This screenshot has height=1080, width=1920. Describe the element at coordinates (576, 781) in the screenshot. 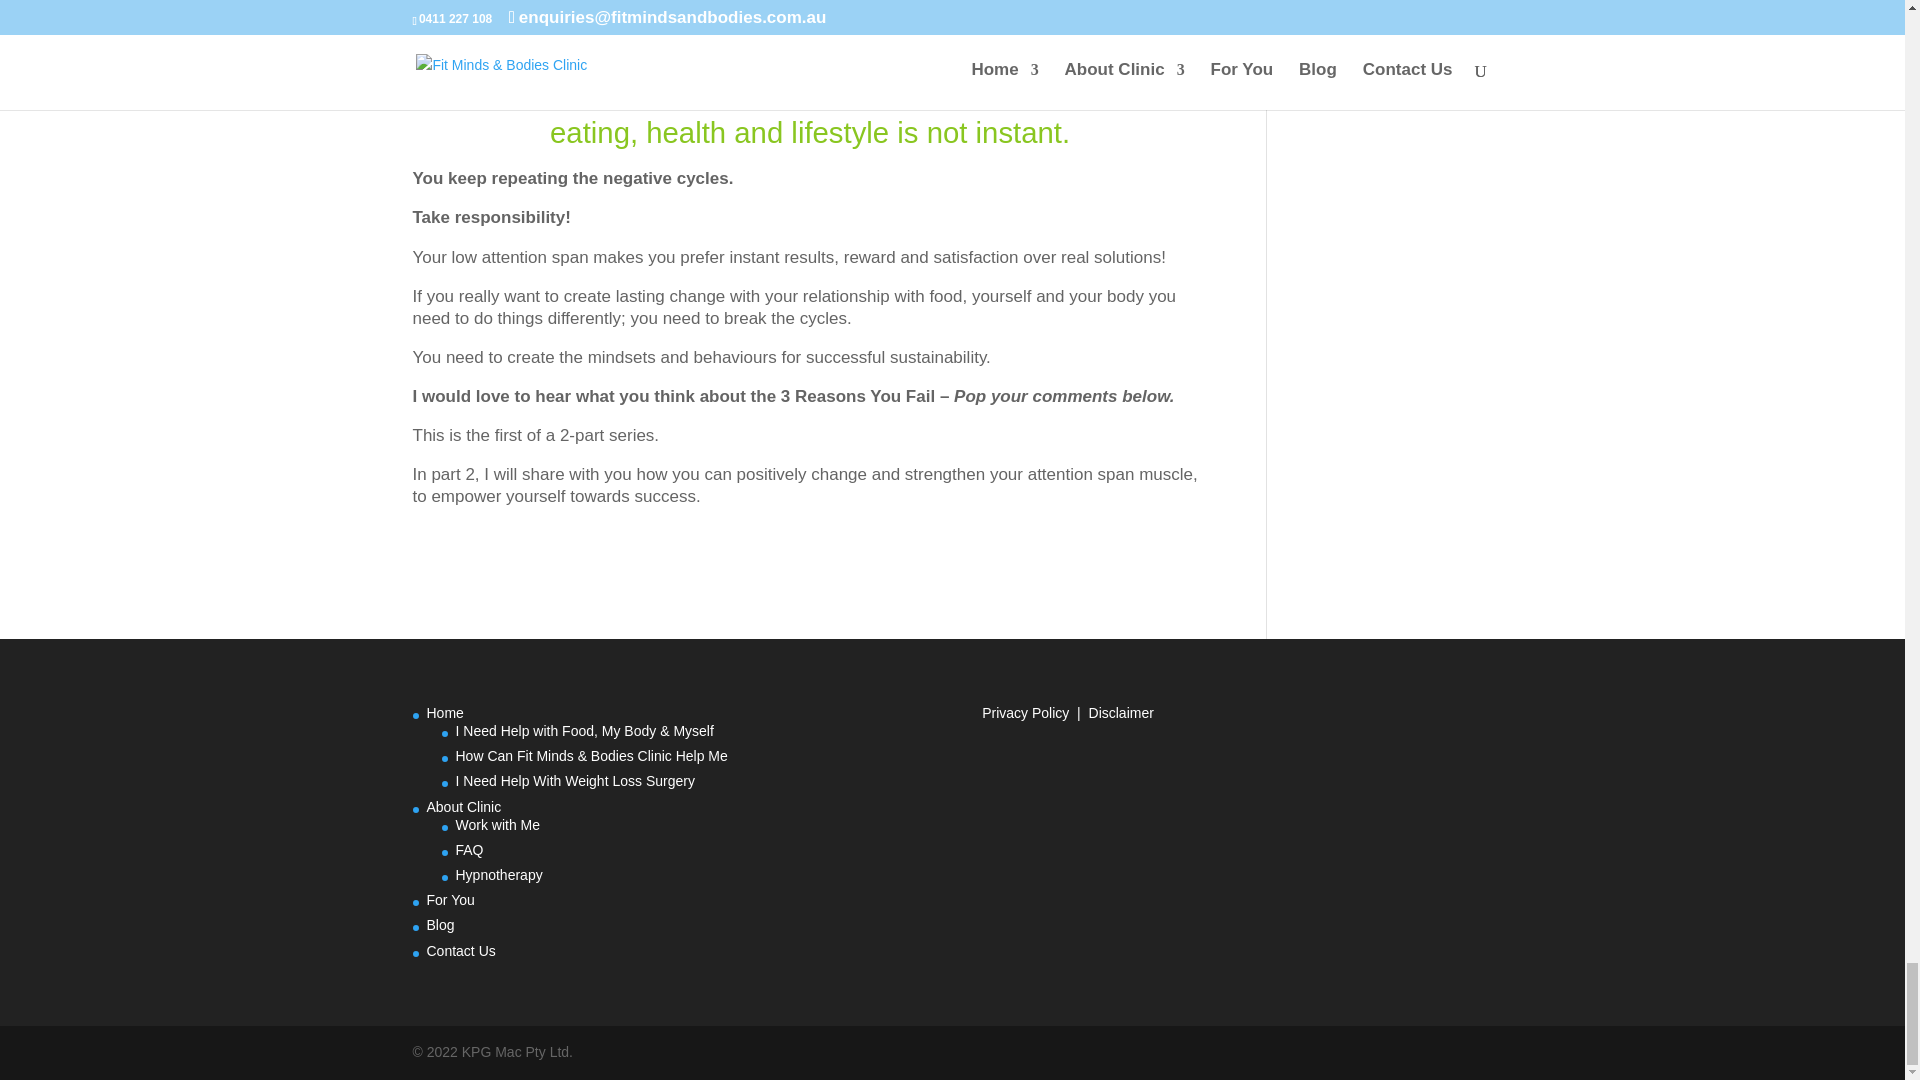

I see `I Need Help With Weight Loss Surgery` at that location.